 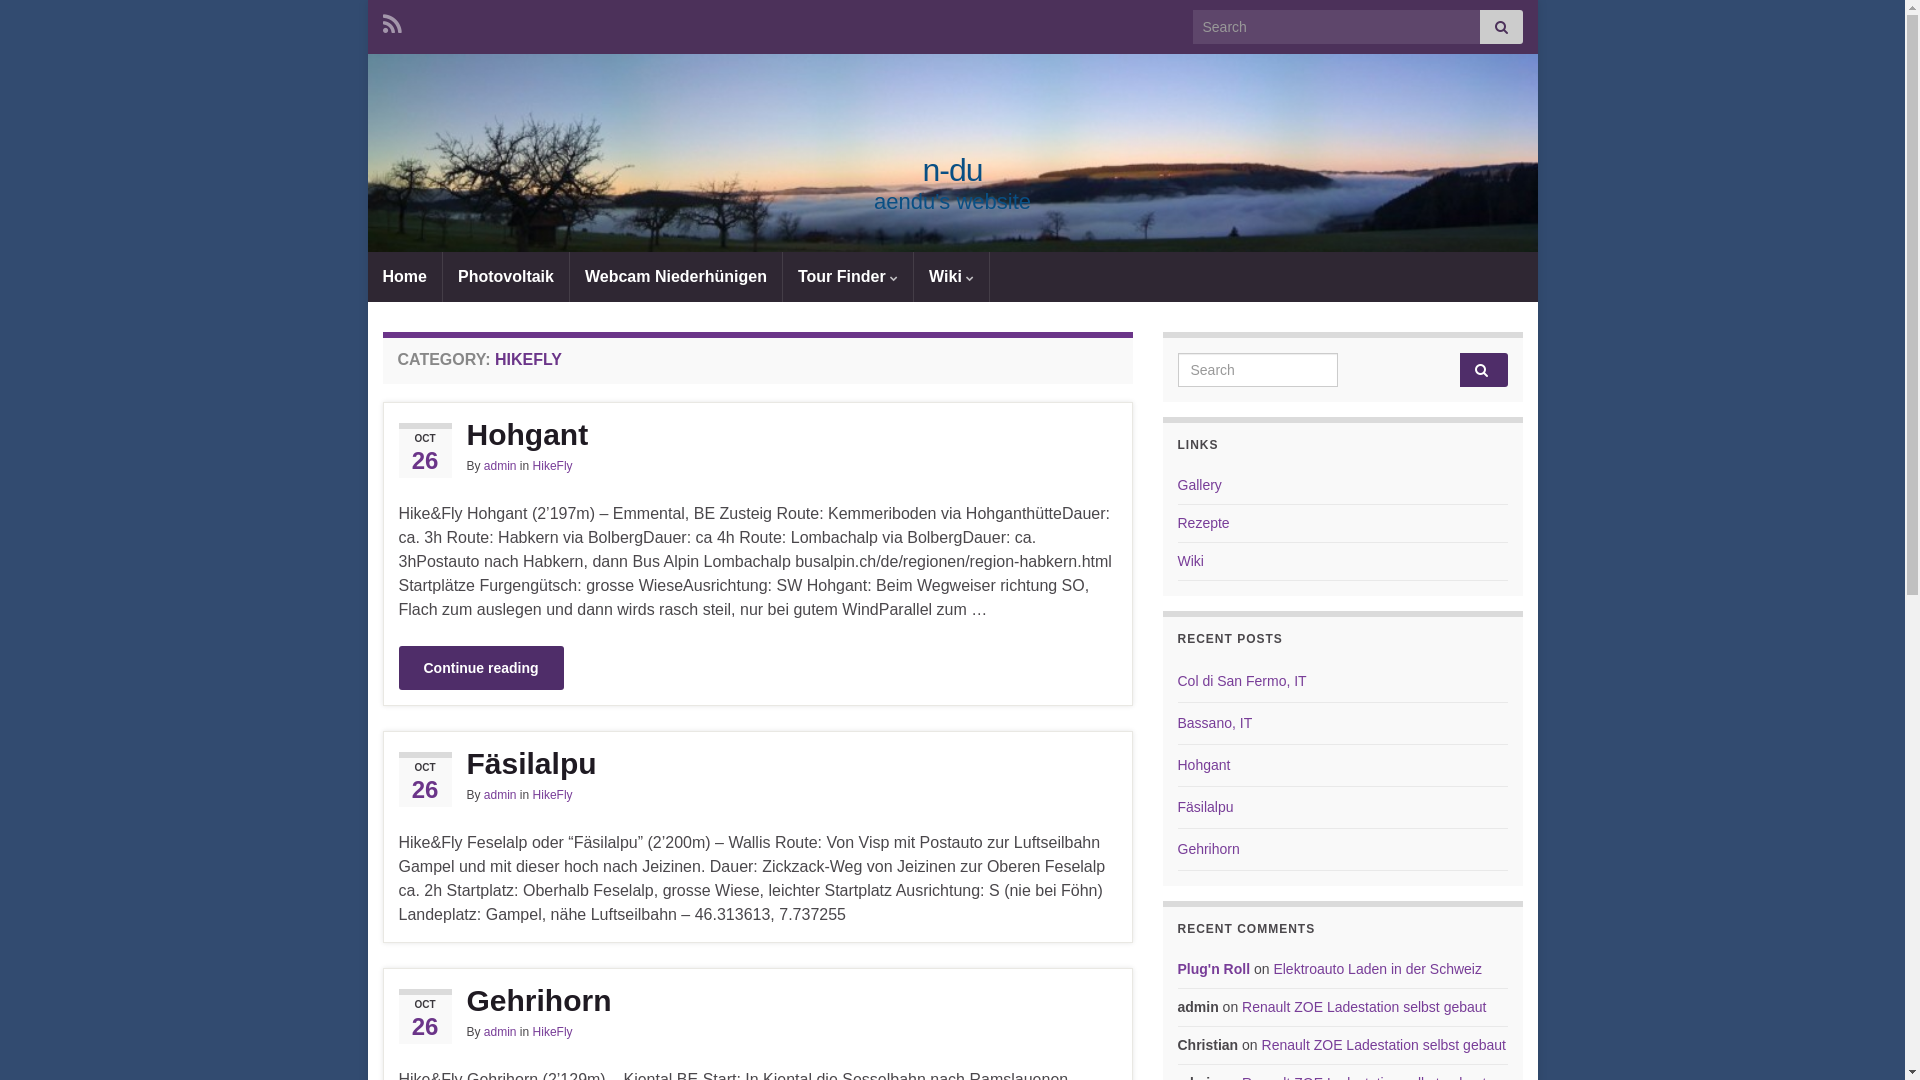 What do you see at coordinates (757, 435) in the screenshot?
I see `Hohgant` at bounding box center [757, 435].